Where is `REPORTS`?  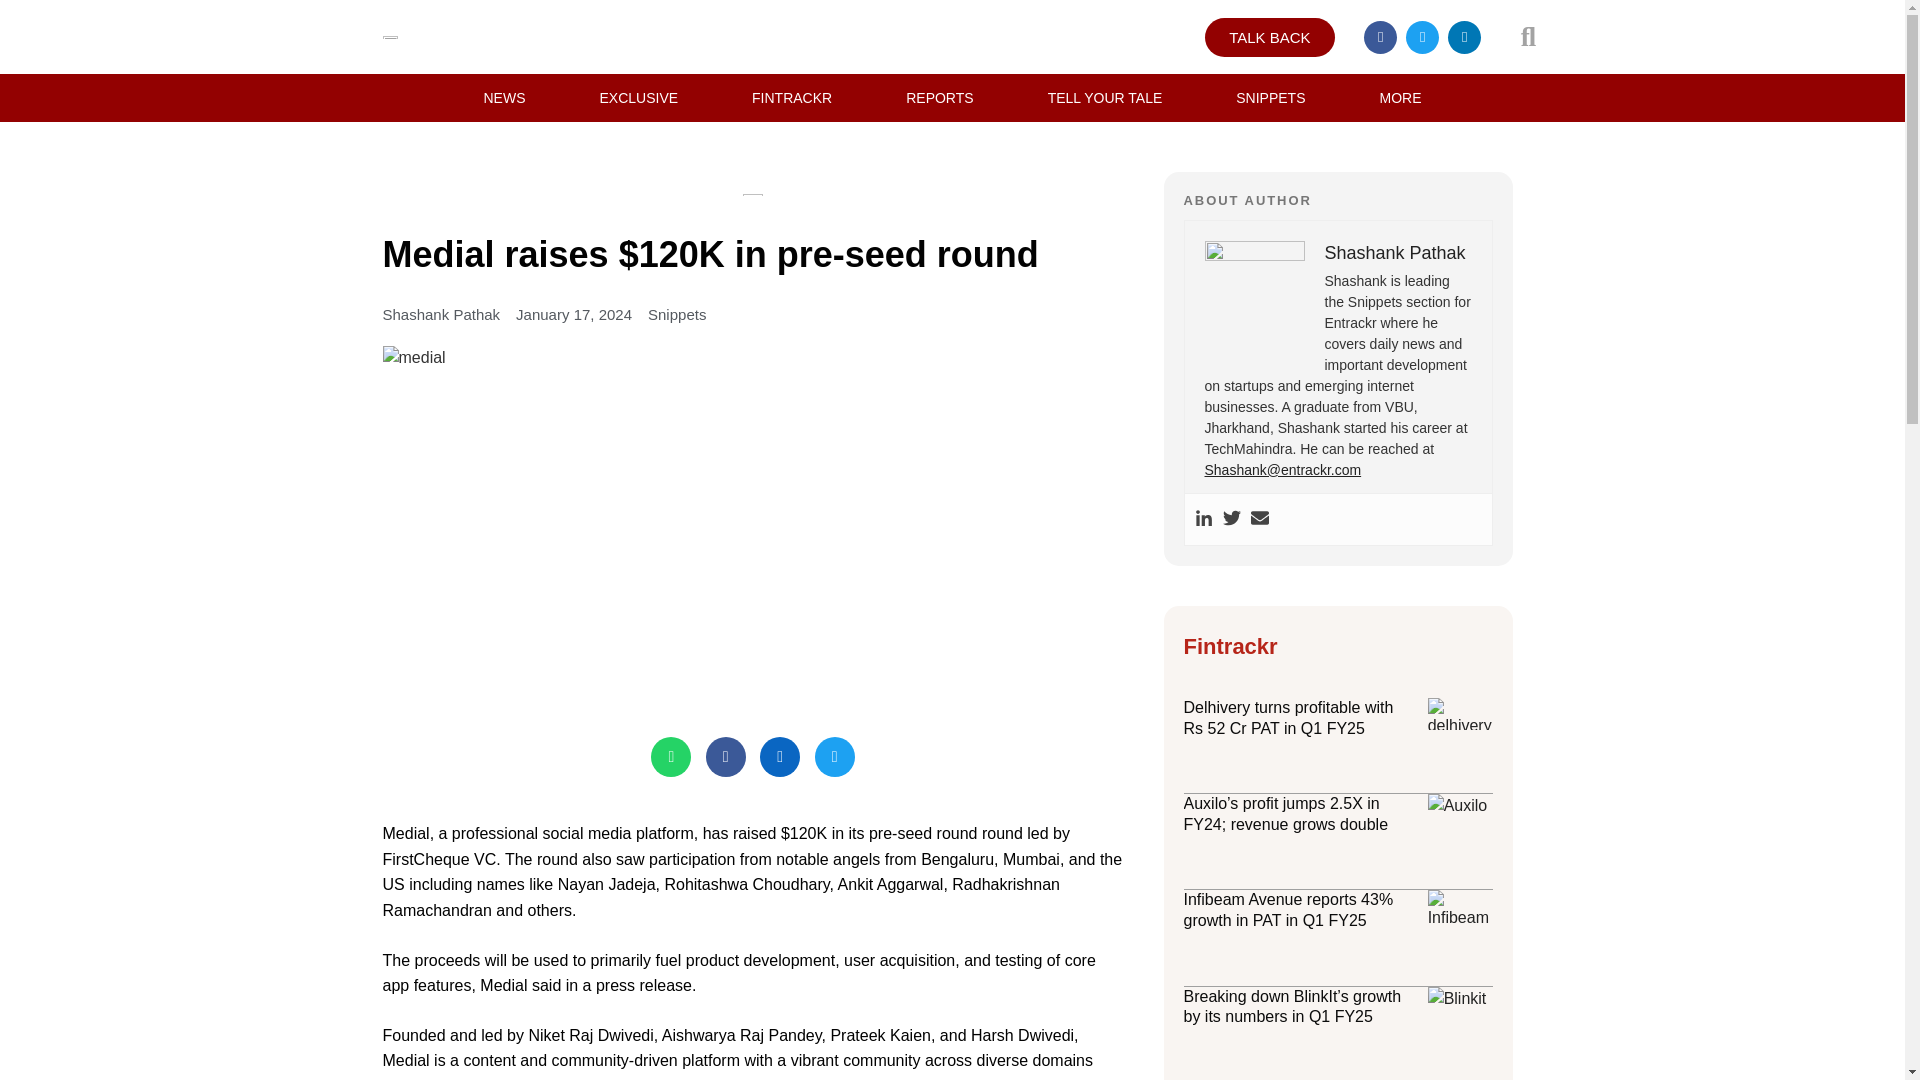
REPORTS is located at coordinates (939, 98).